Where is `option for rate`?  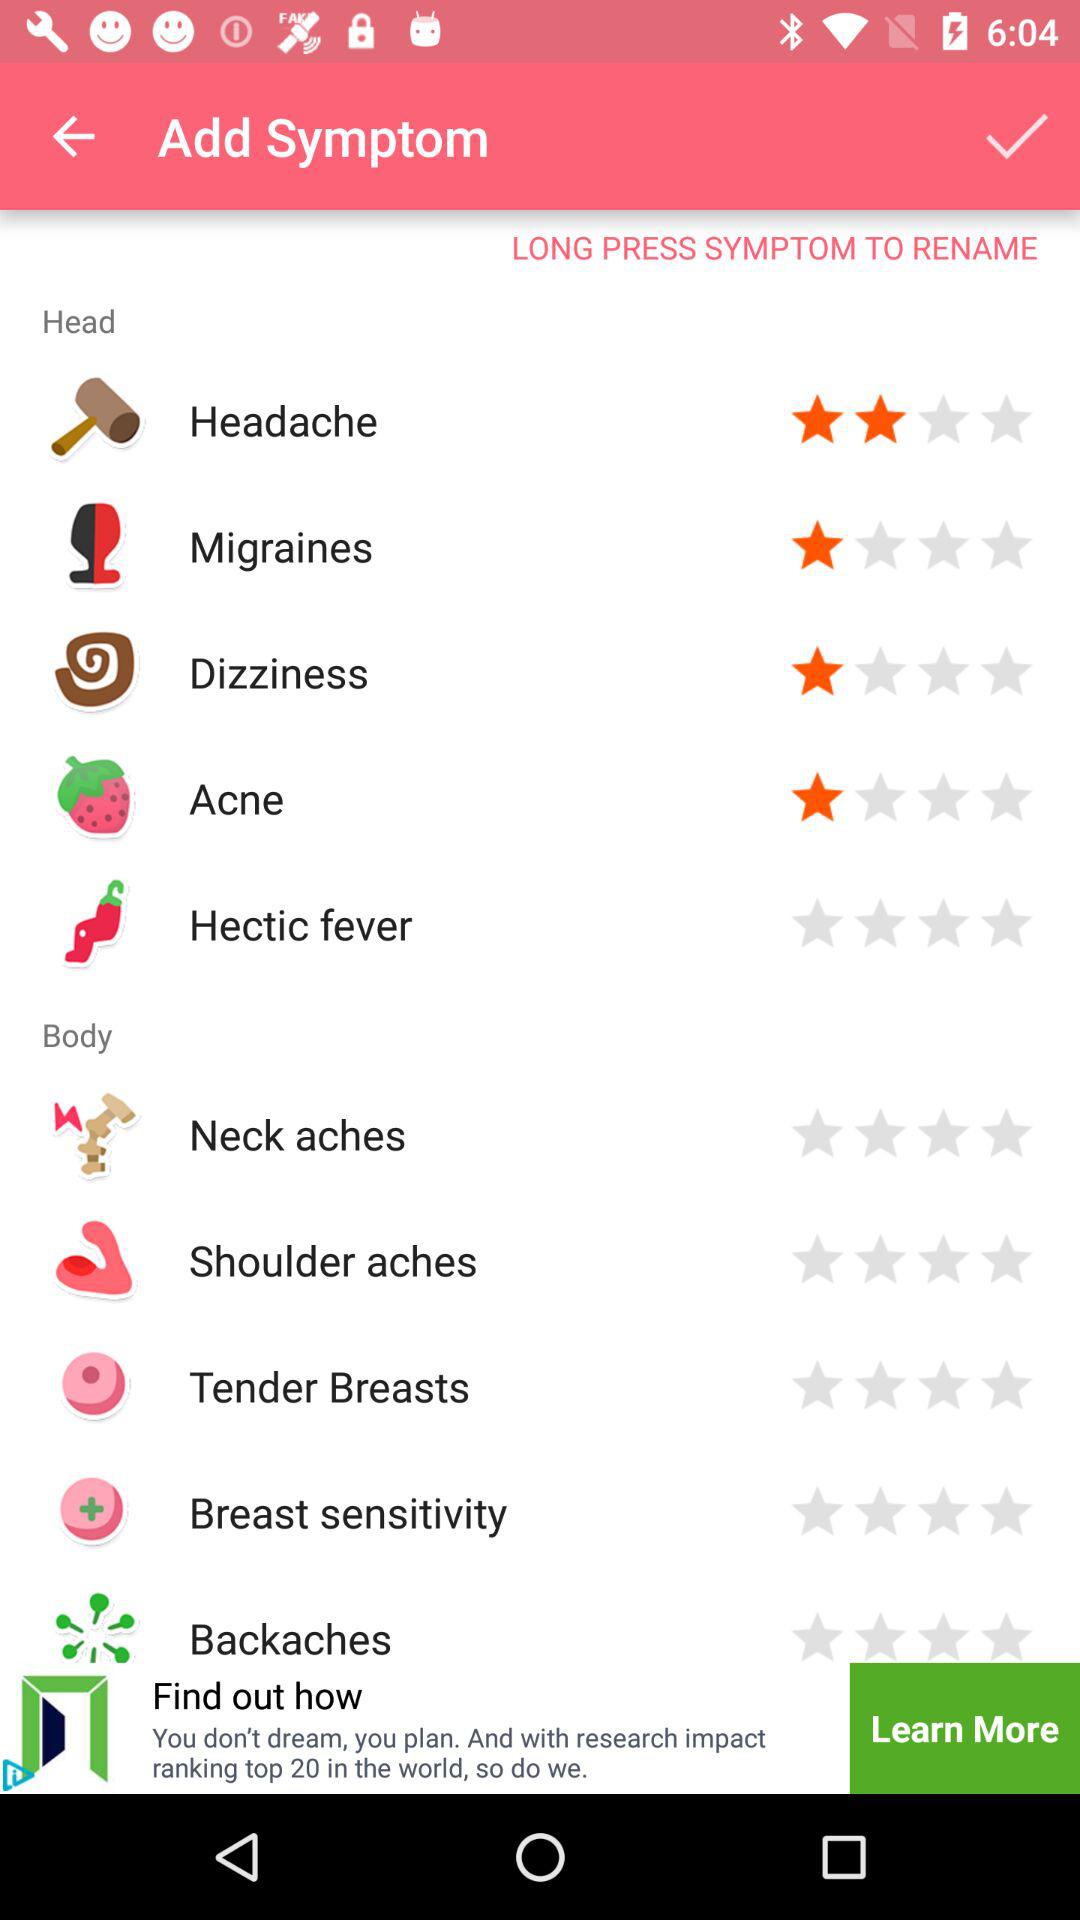
option for rate is located at coordinates (1006, 1634).